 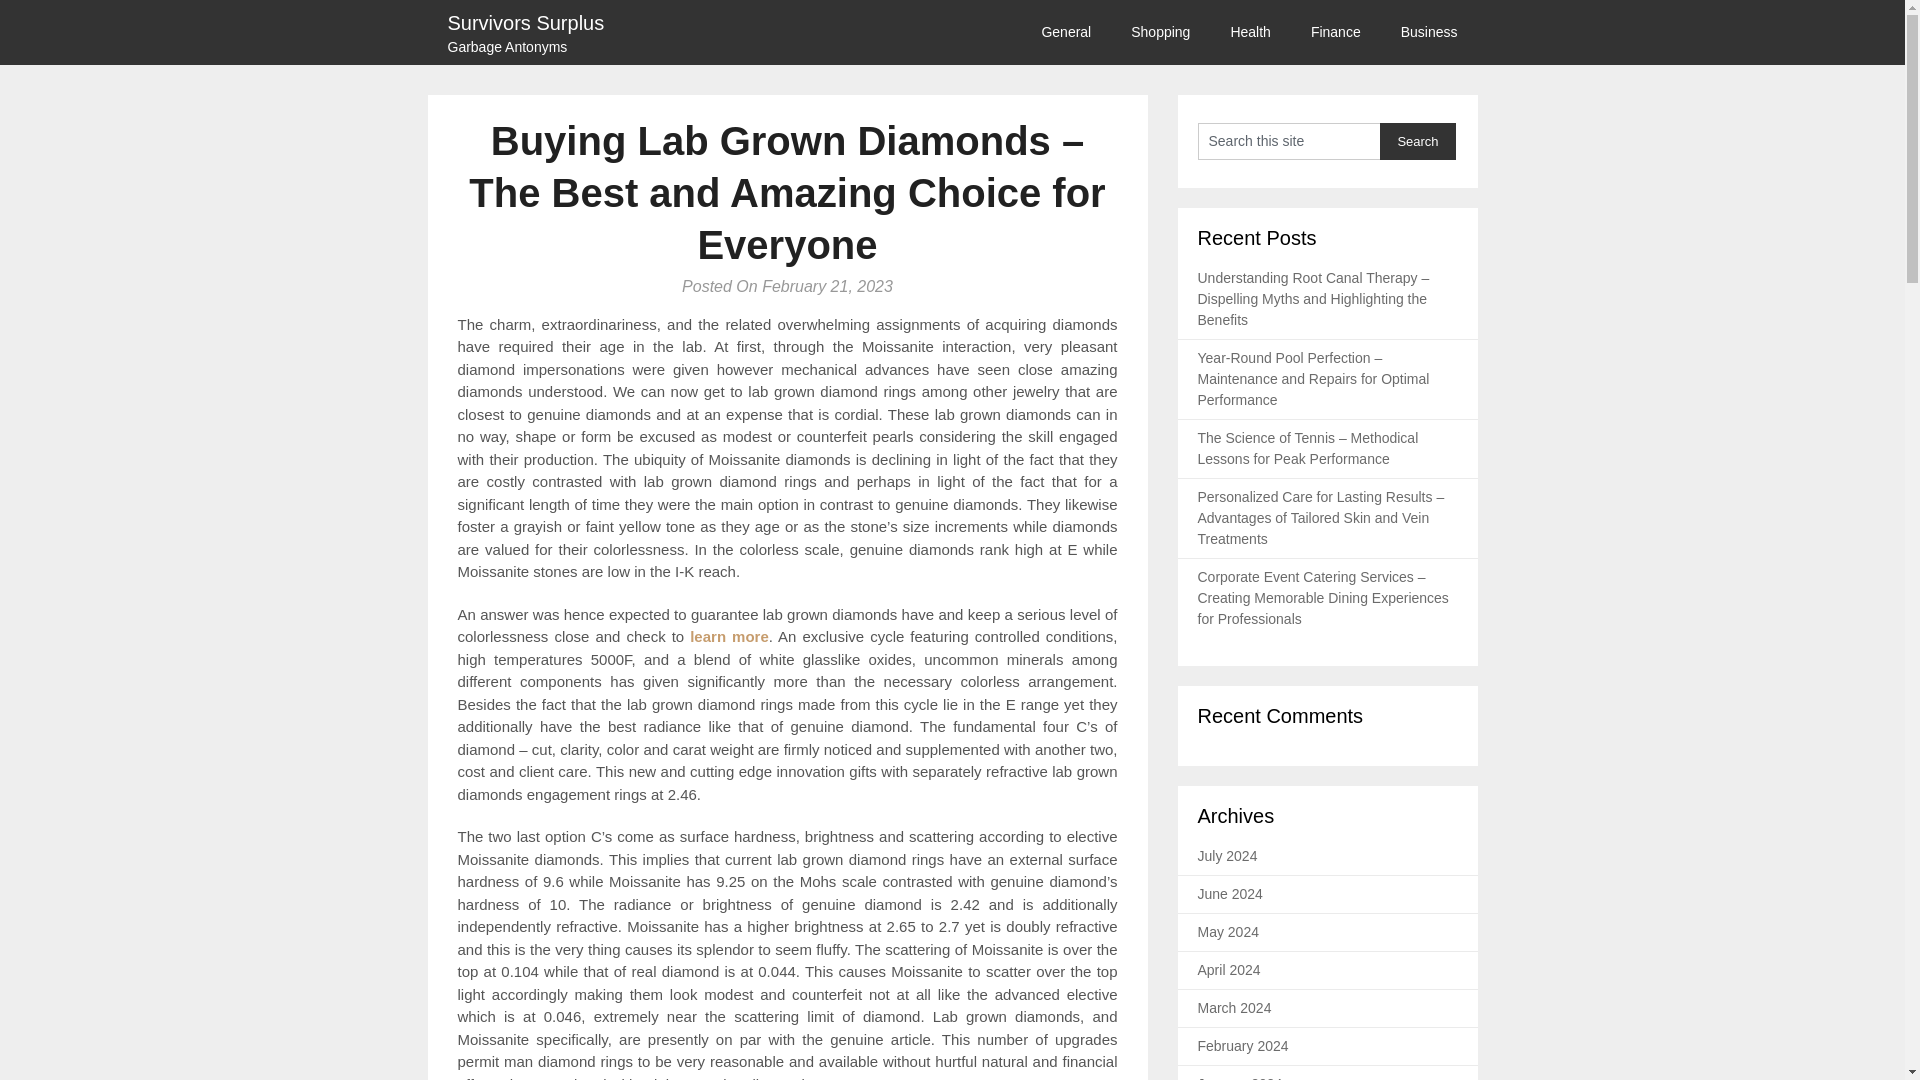 What do you see at coordinates (1418, 141) in the screenshot?
I see `Search` at bounding box center [1418, 141].